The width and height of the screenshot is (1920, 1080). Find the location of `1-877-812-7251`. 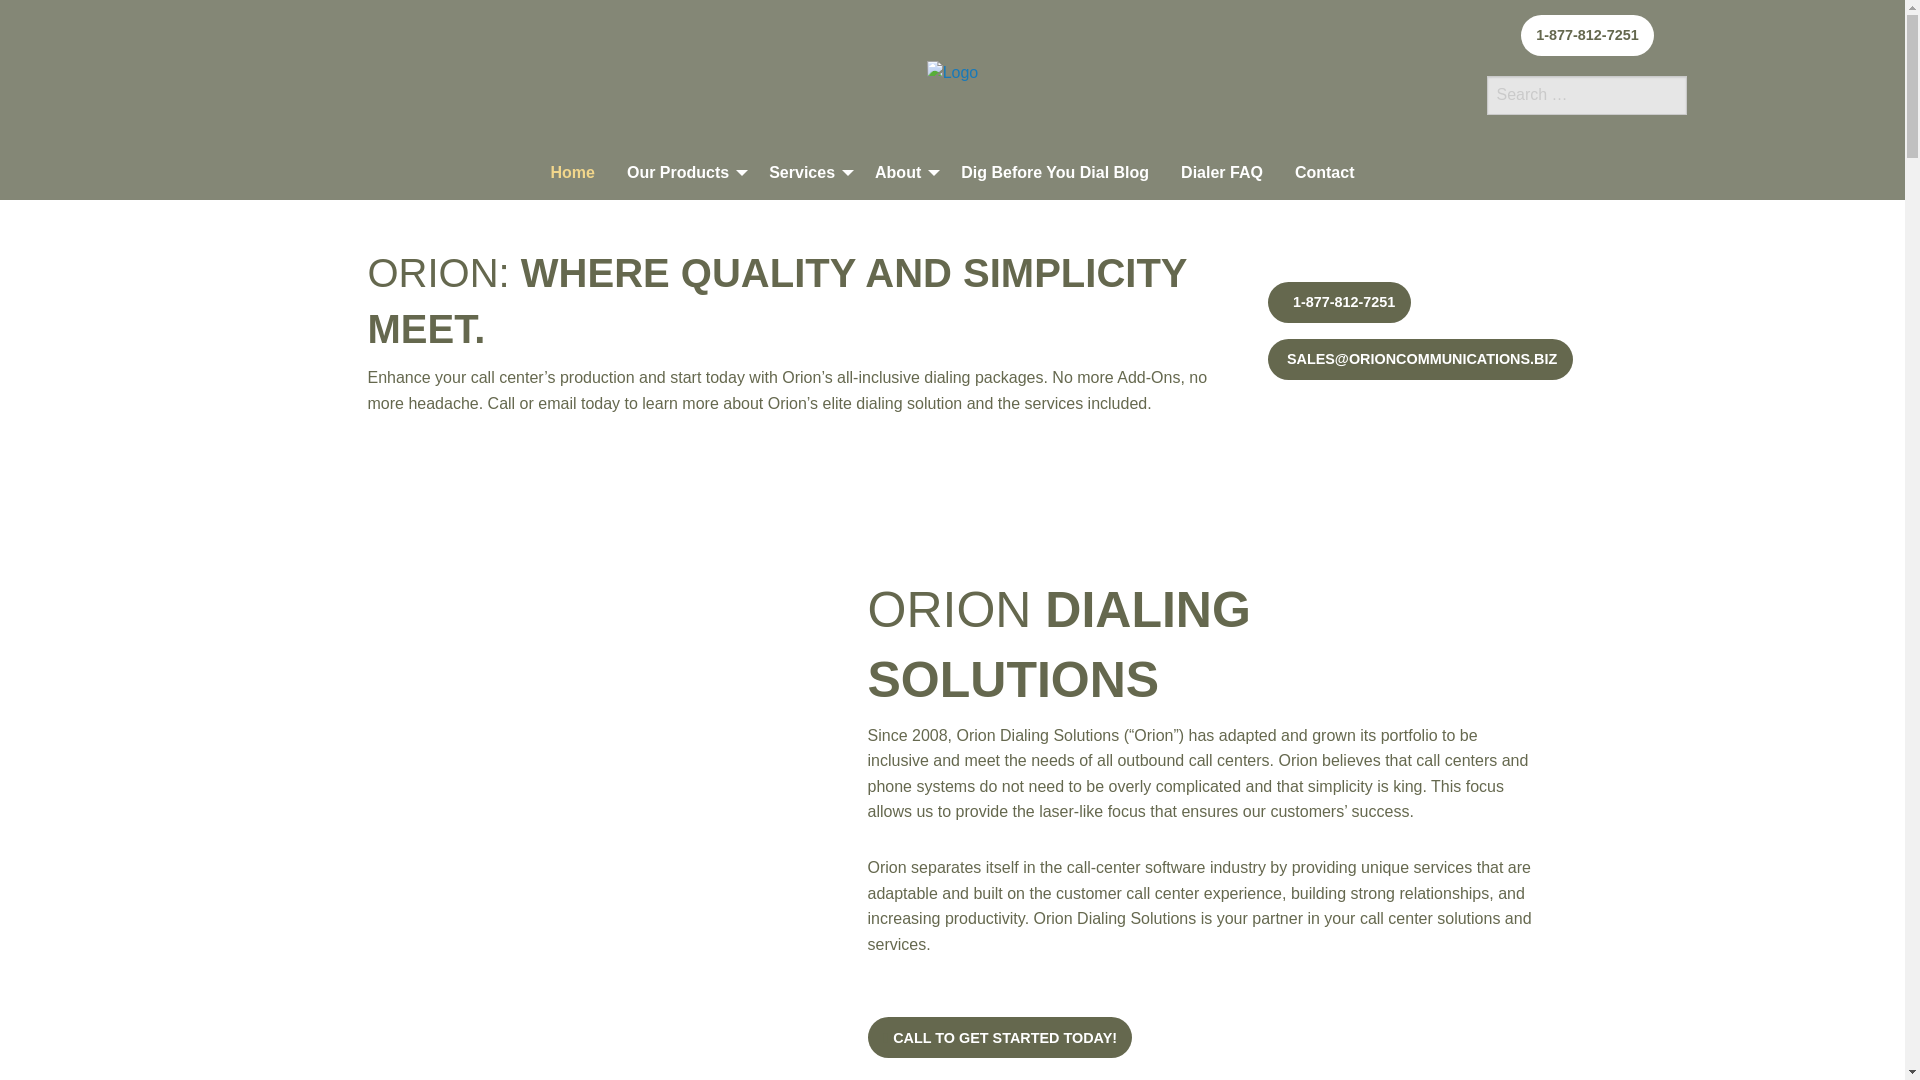

1-877-812-7251 is located at coordinates (1586, 35).